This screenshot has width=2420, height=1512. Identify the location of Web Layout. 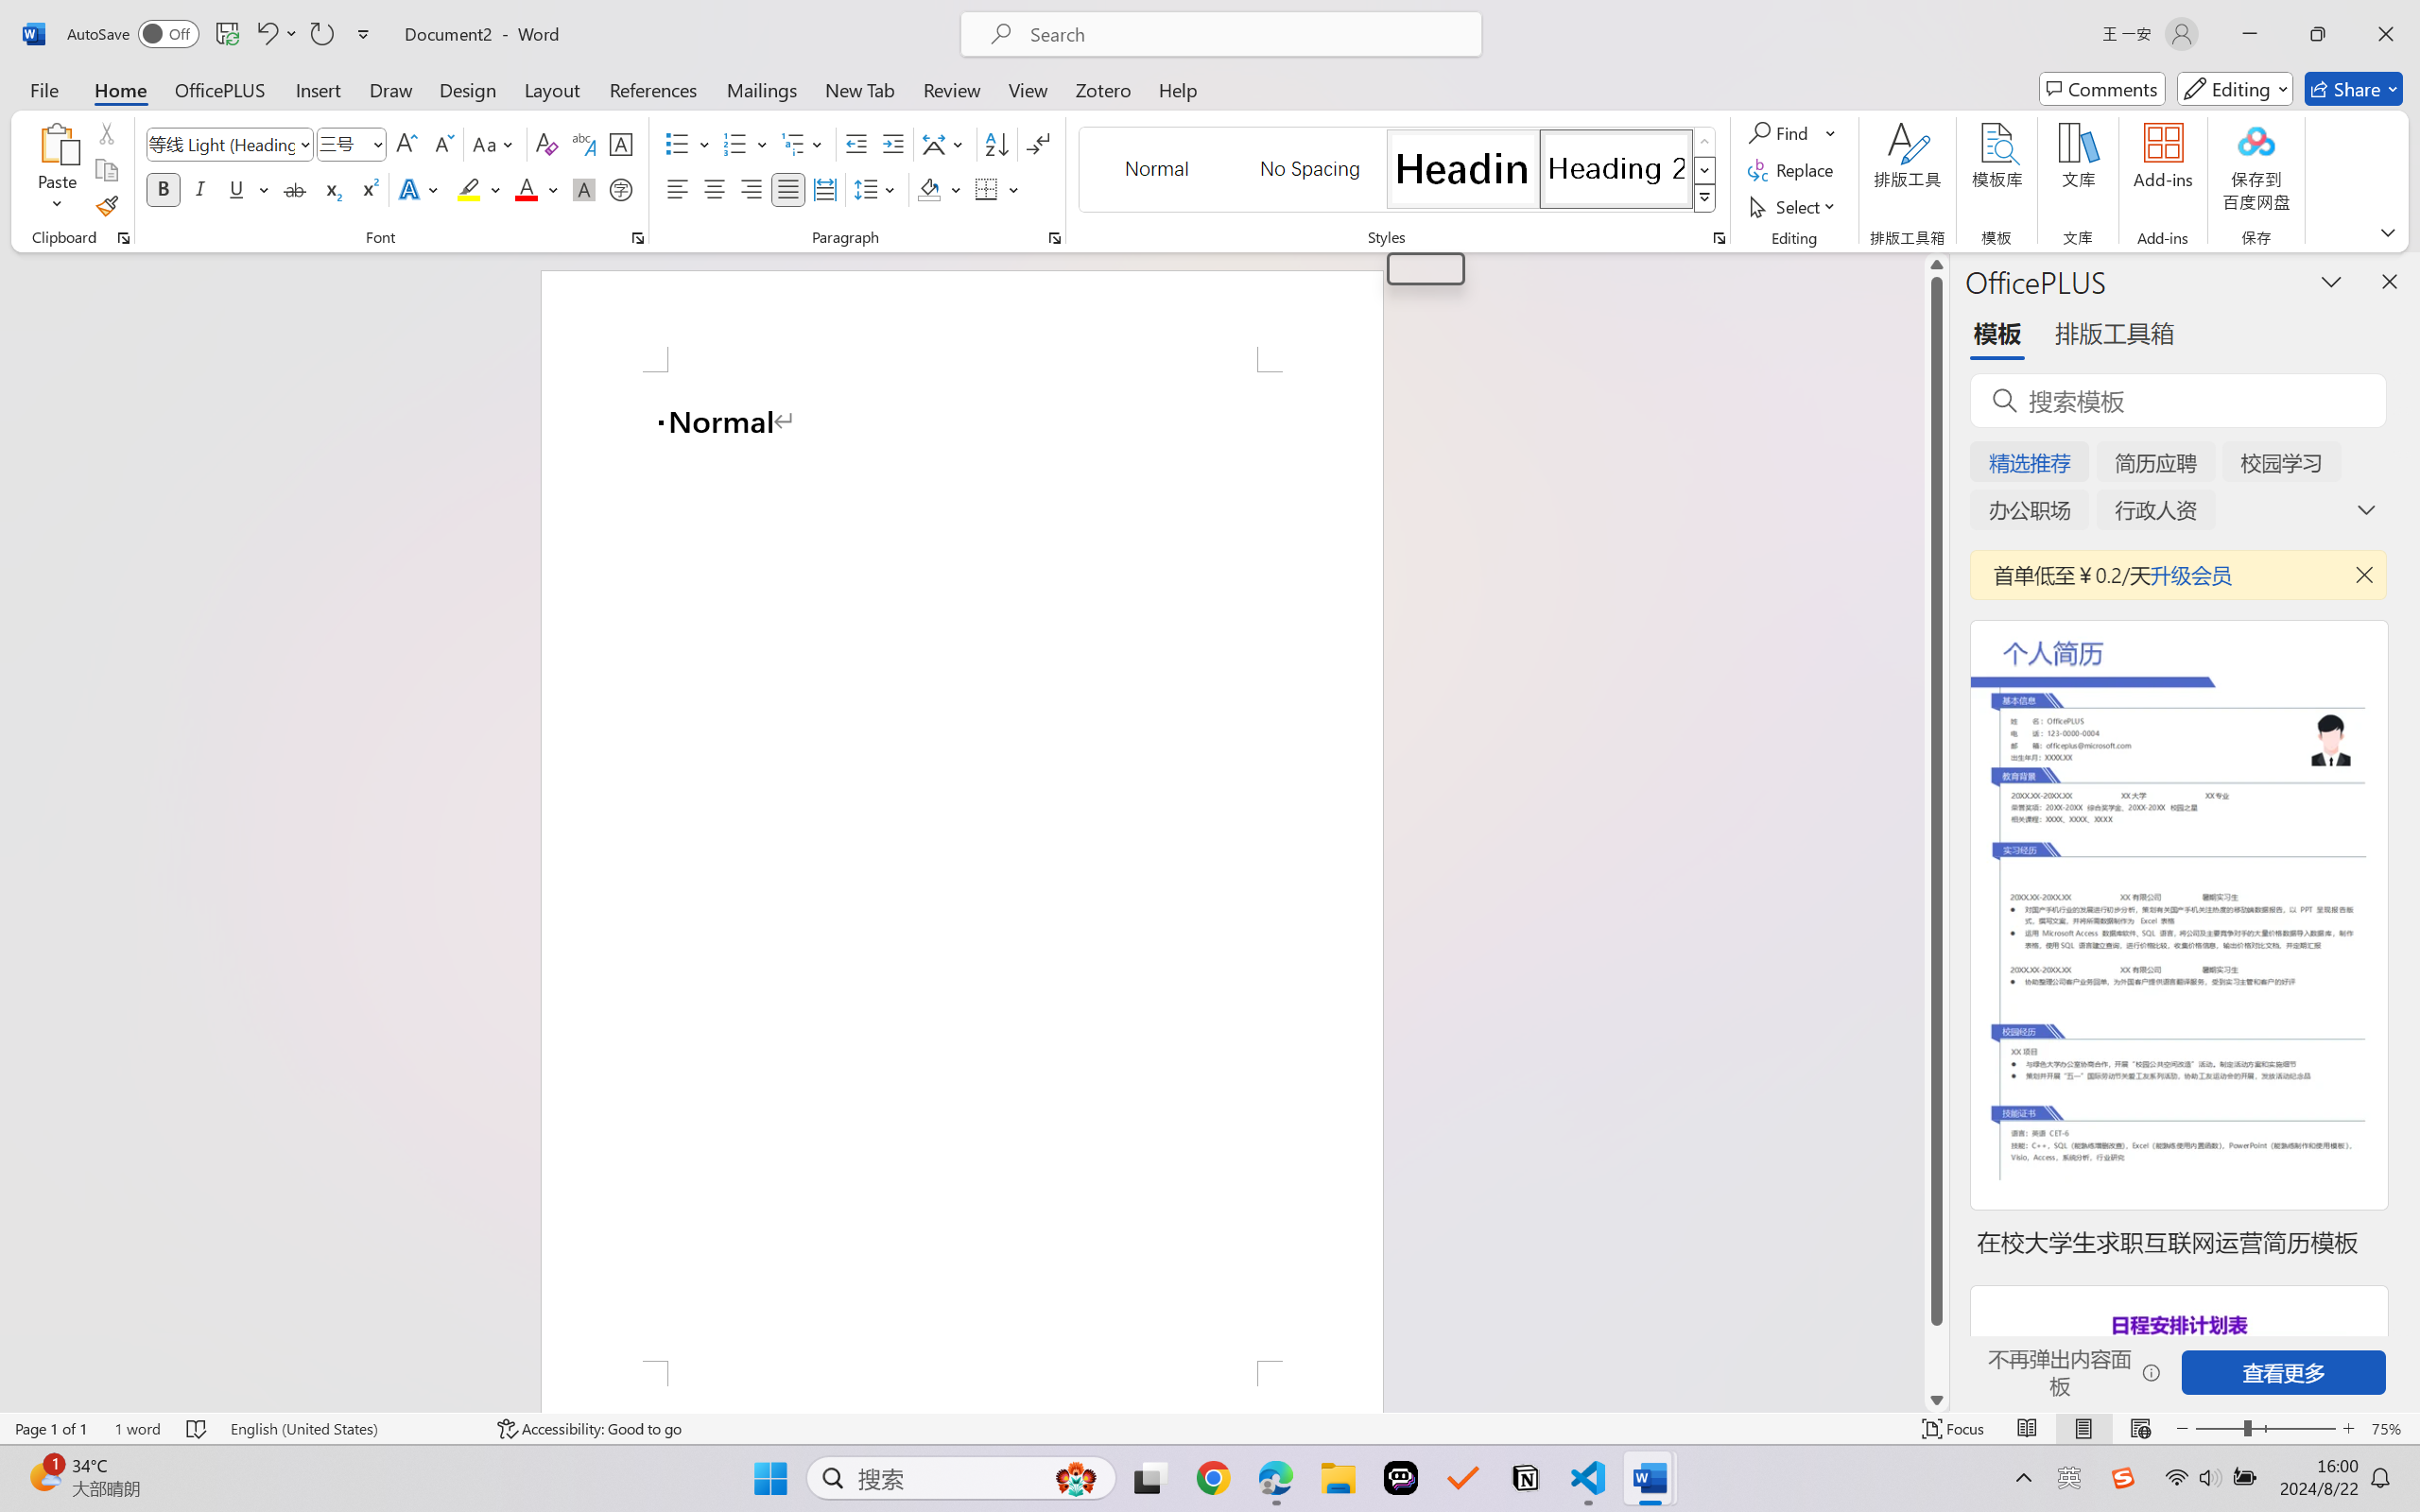
(2140, 1429).